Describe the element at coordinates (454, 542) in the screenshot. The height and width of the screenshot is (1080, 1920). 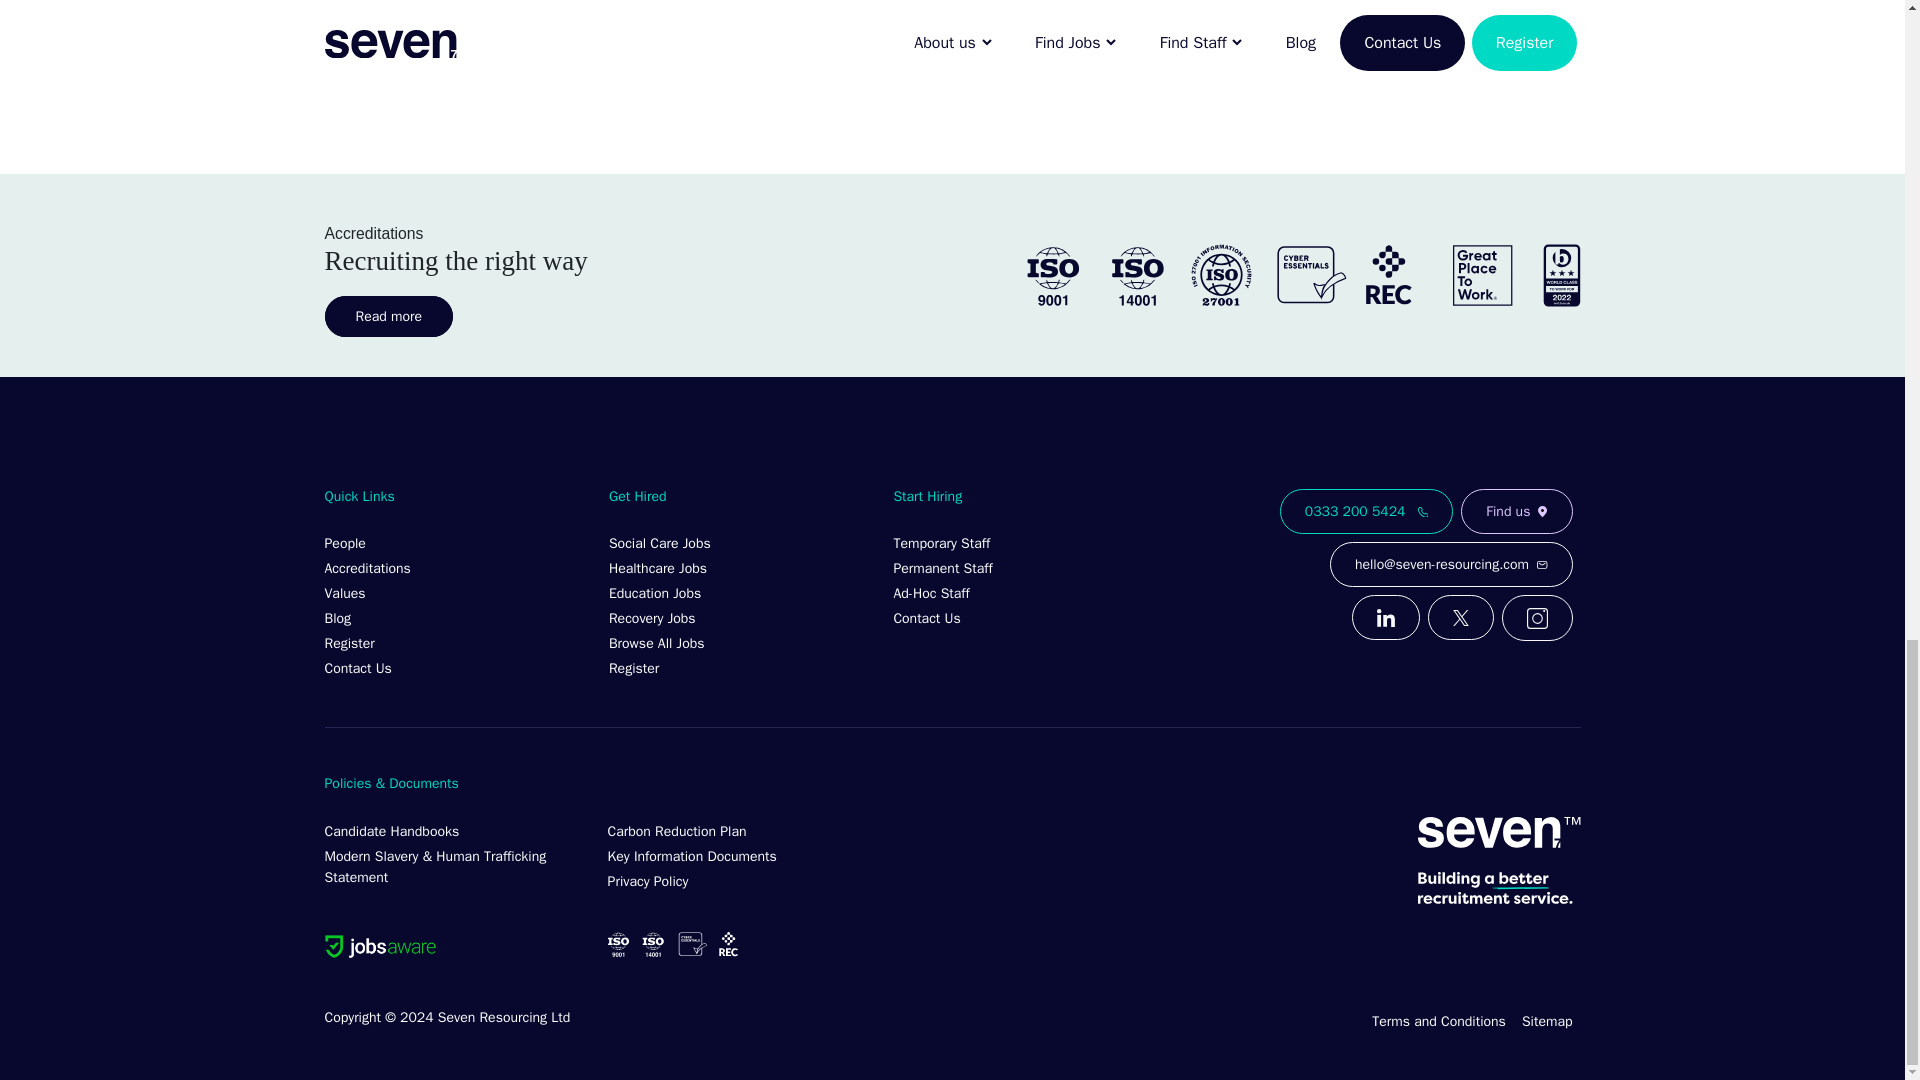
I see `People` at that location.